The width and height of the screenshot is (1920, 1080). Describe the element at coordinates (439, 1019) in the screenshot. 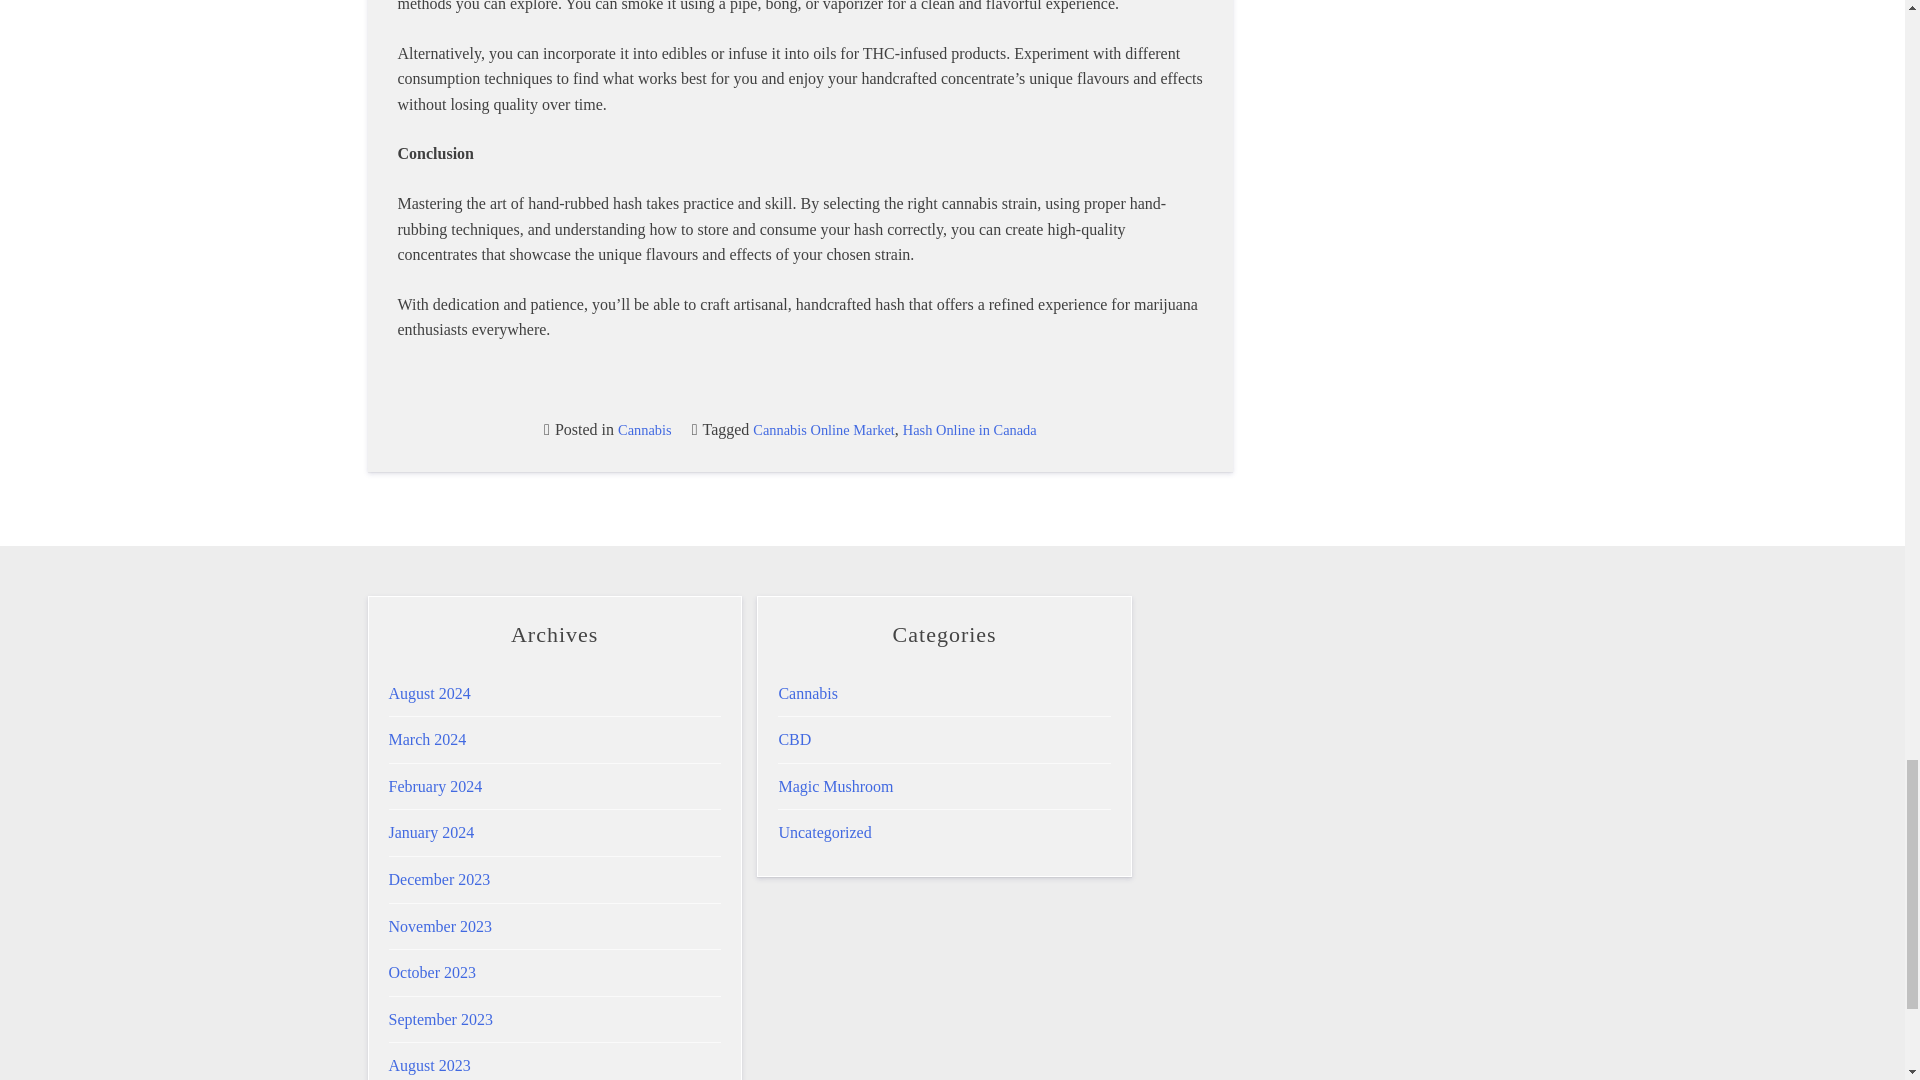

I see `September 2023` at that location.